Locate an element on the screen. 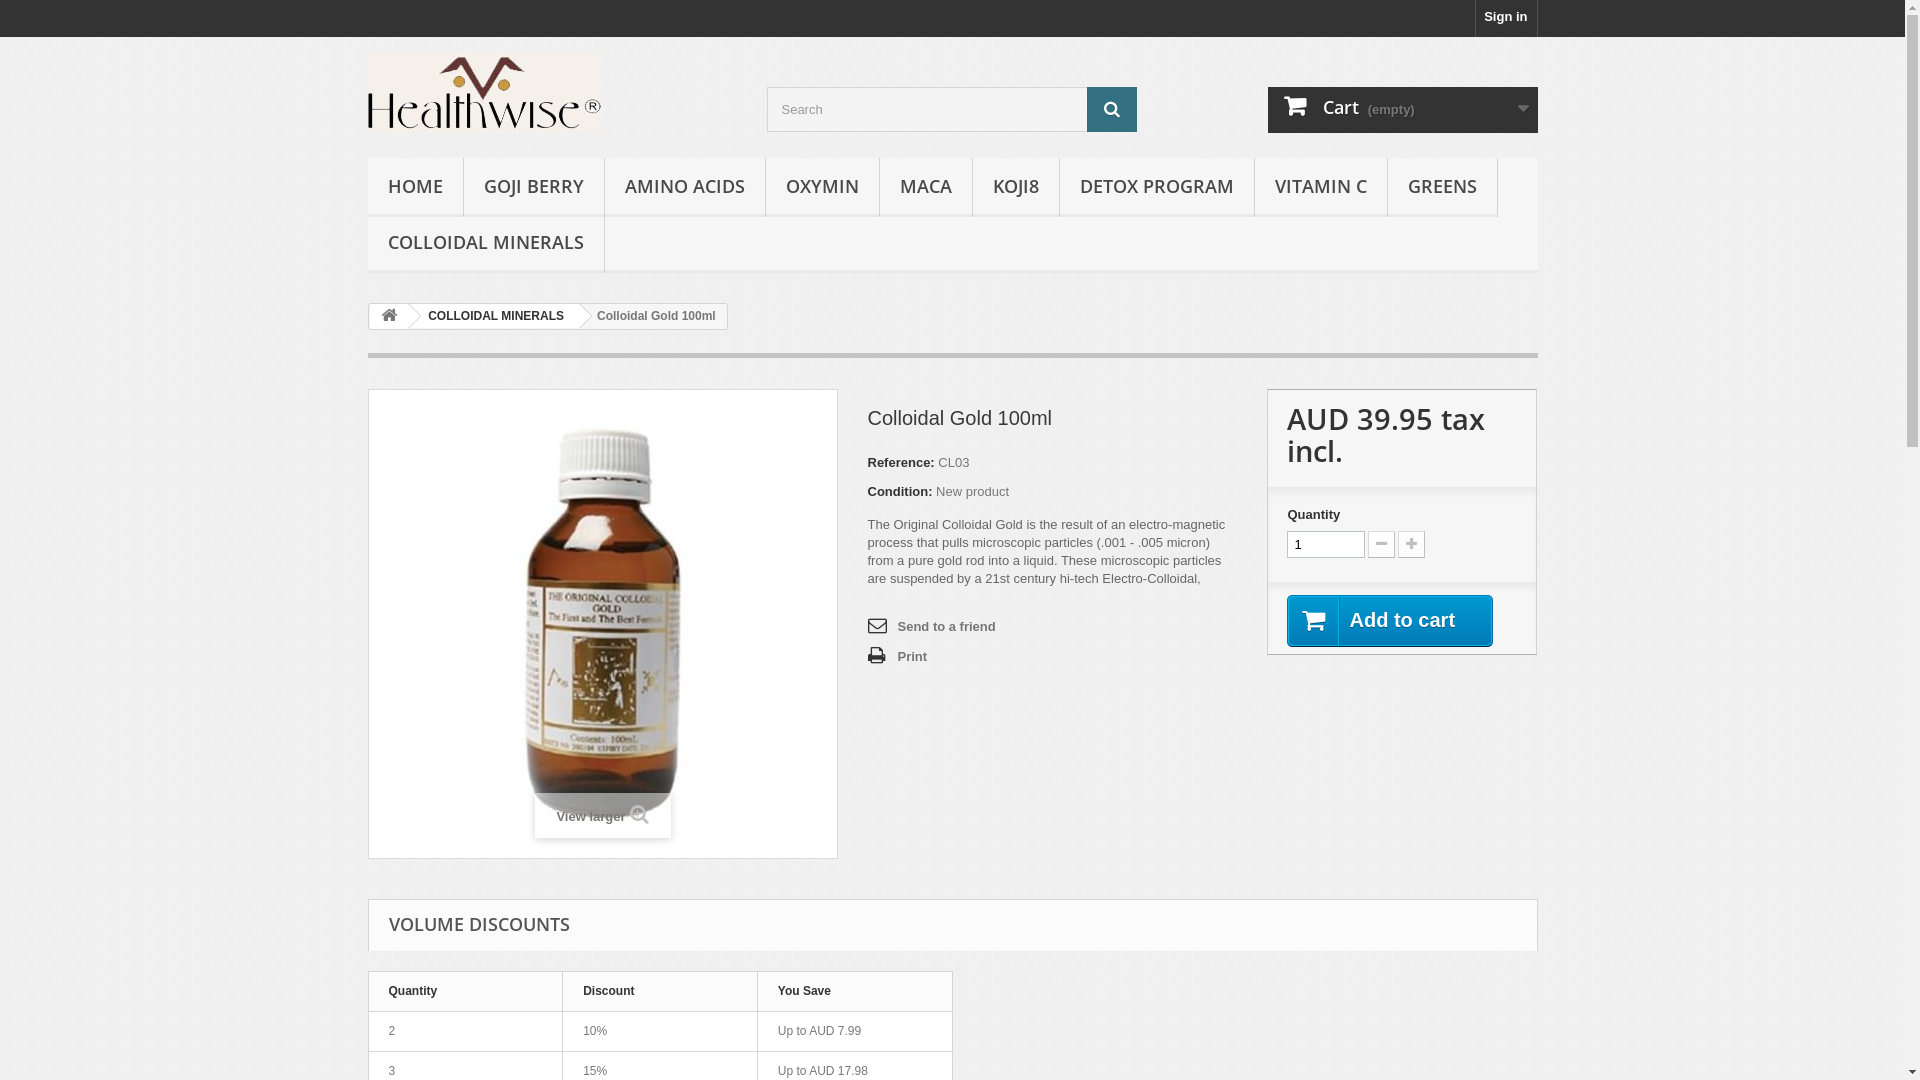  Return to Home is located at coordinates (389, 316).